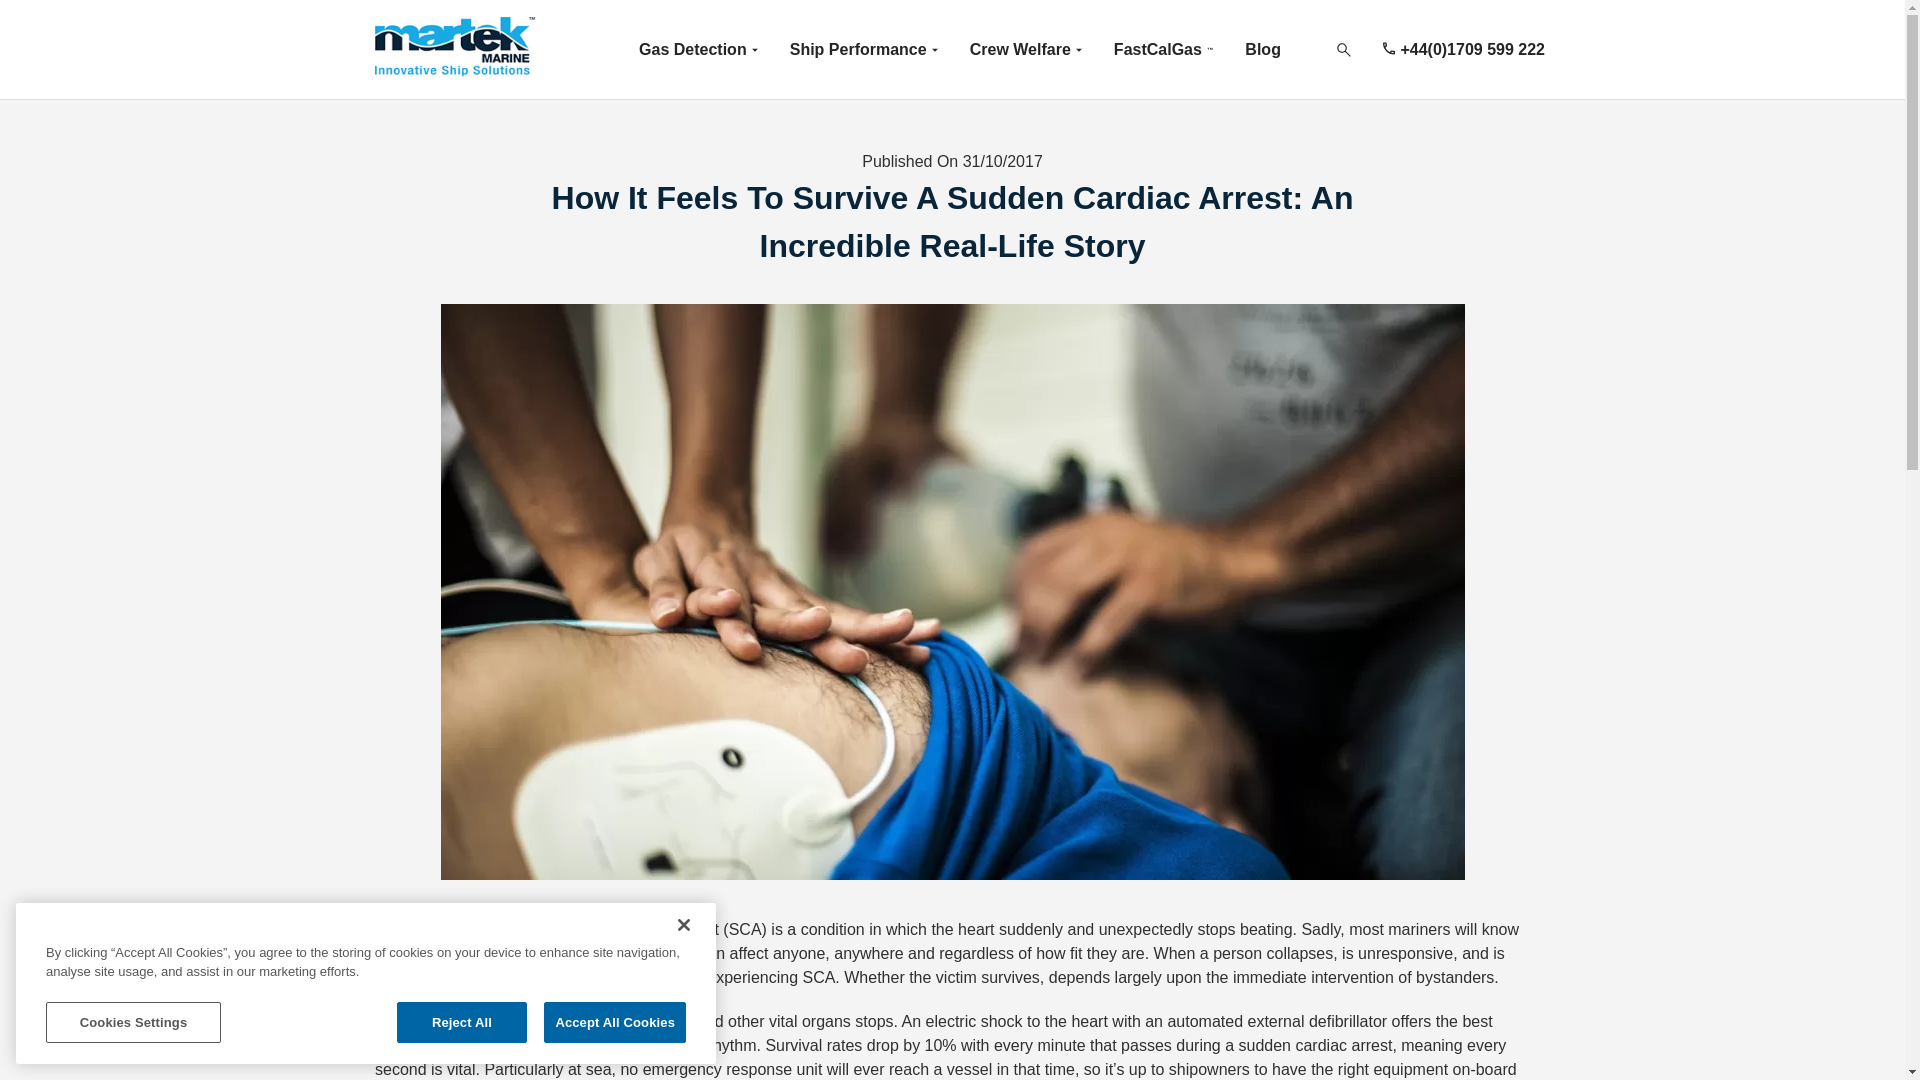 The width and height of the screenshot is (1920, 1080). What do you see at coordinates (480, 50) in the screenshot?
I see `Martek Marine` at bounding box center [480, 50].